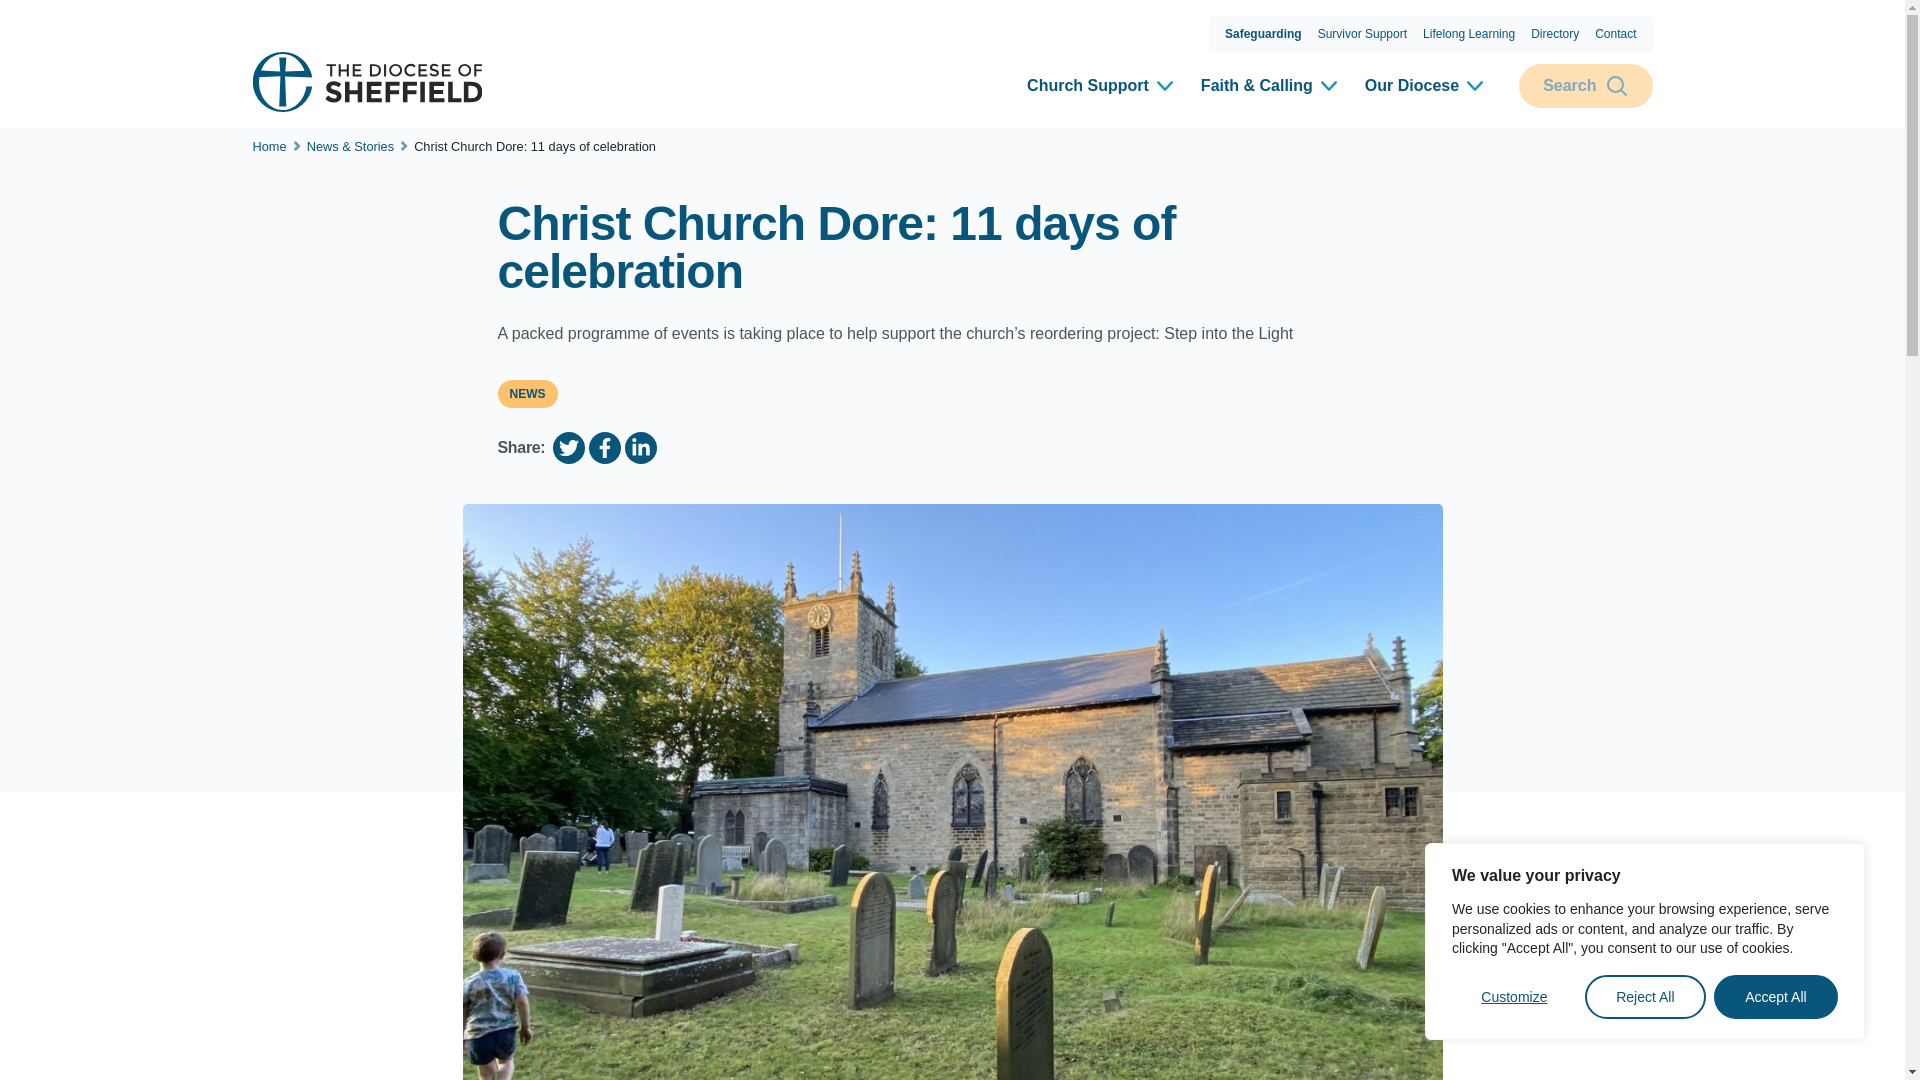  What do you see at coordinates (604, 448) in the screenshot?
I see `Share this` at bounding box center [604, 448].